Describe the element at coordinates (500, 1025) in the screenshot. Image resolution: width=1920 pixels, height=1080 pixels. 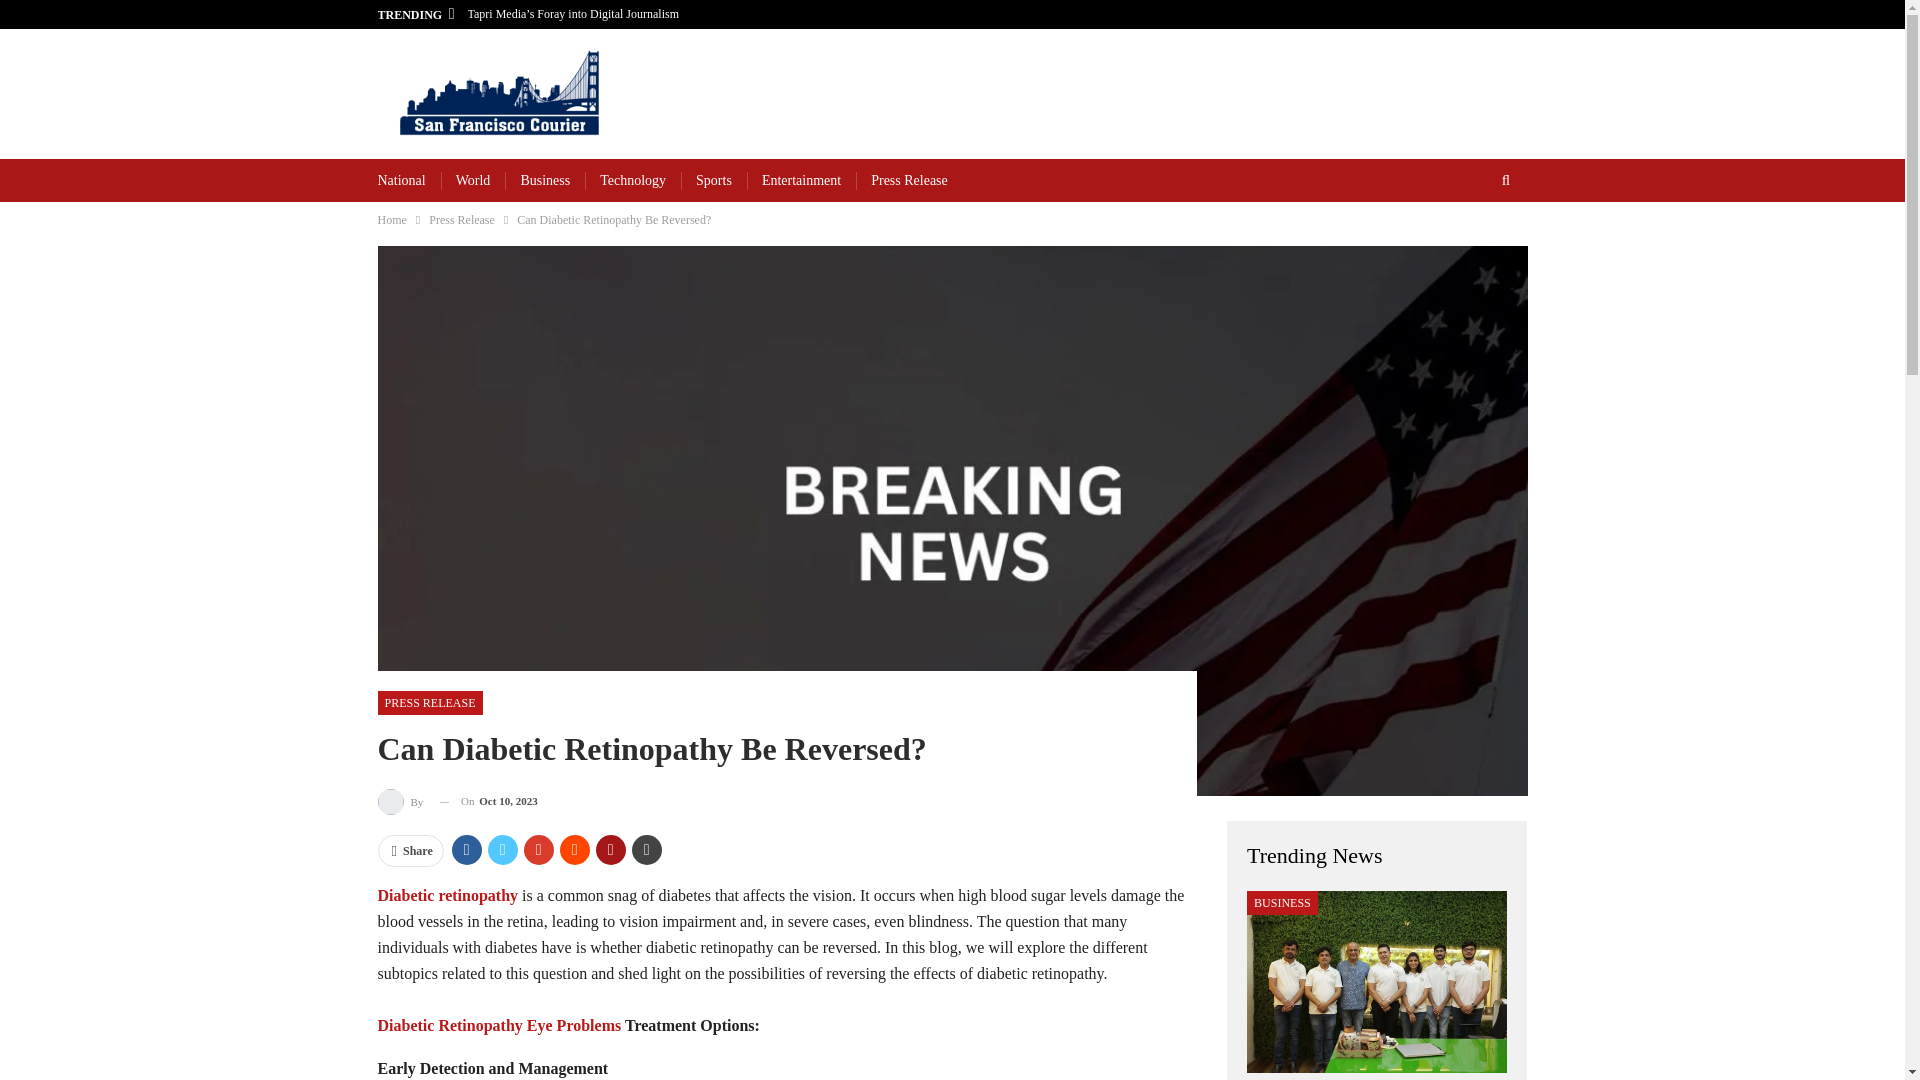
I see `Diabetic Retinopathy Eye Problems` at that location.